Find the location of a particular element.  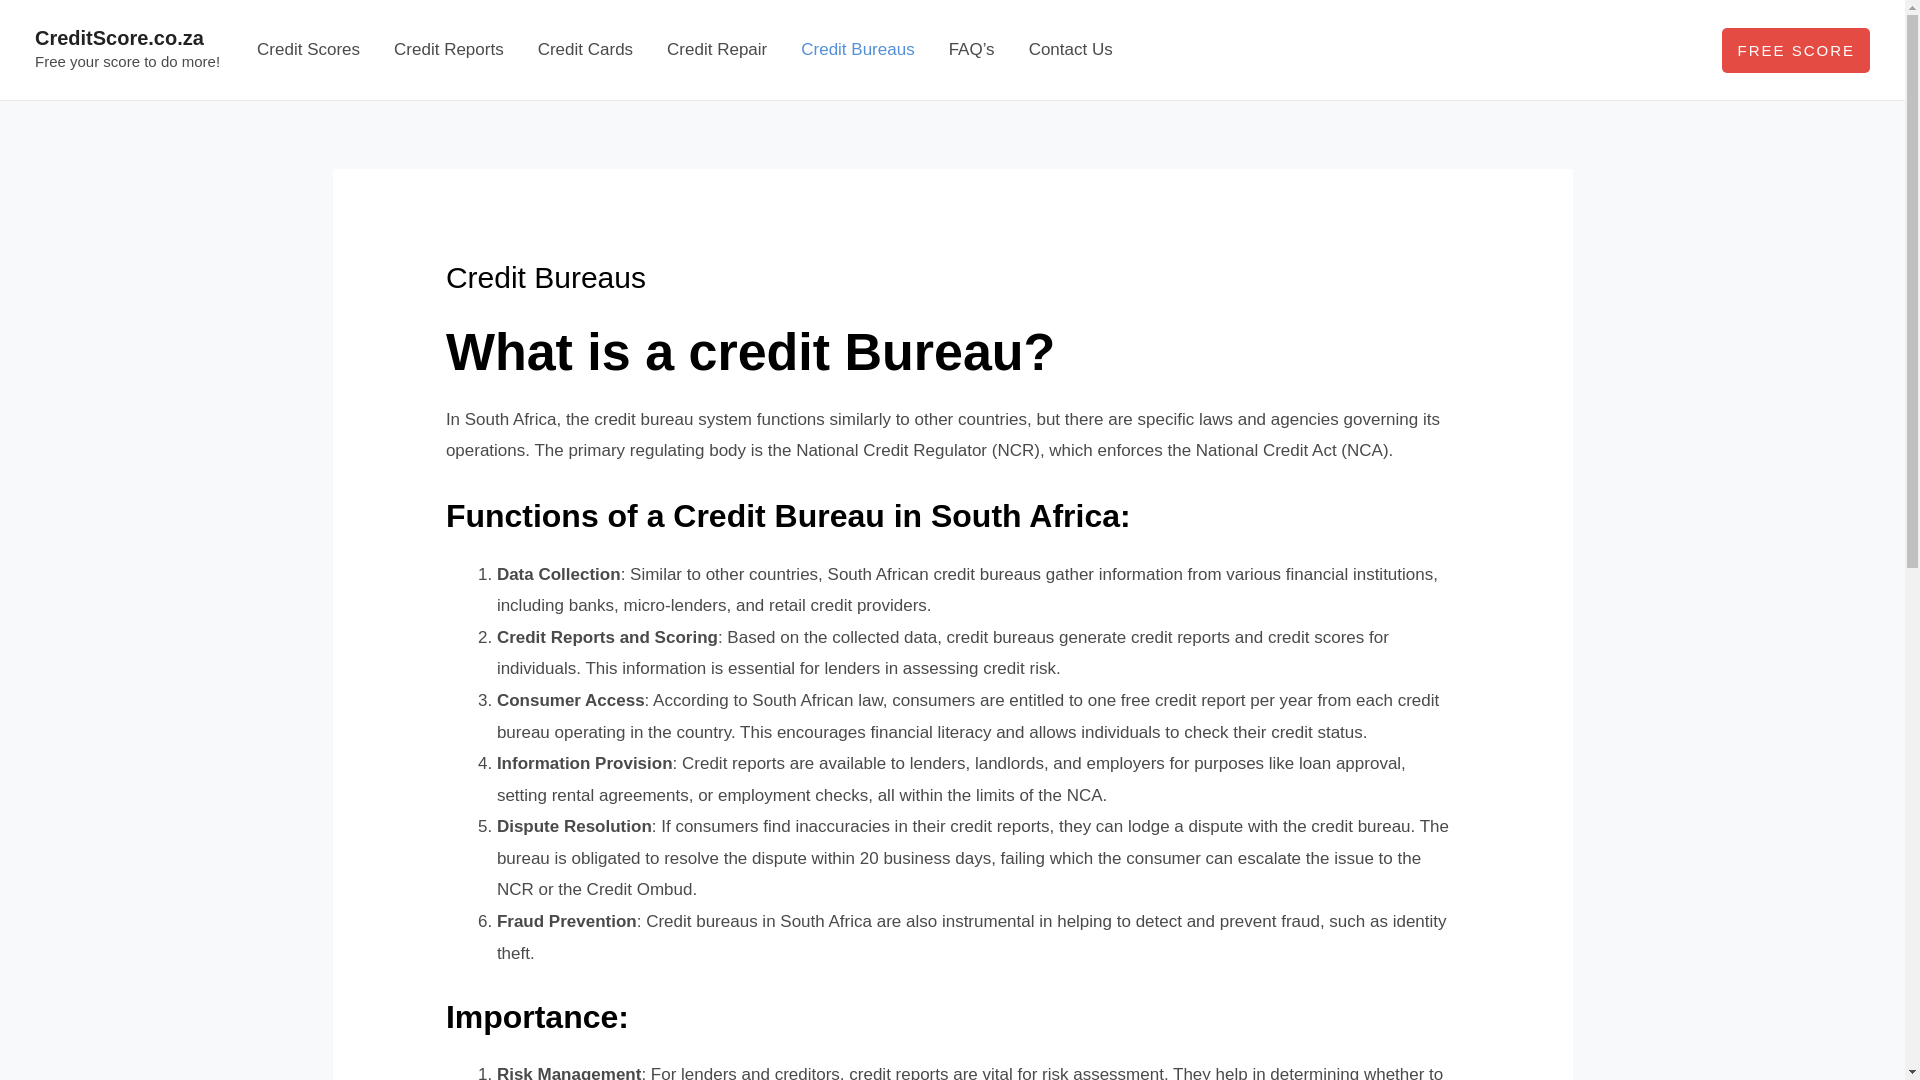

Credit Bureaus is located at coordinates (857, 50).